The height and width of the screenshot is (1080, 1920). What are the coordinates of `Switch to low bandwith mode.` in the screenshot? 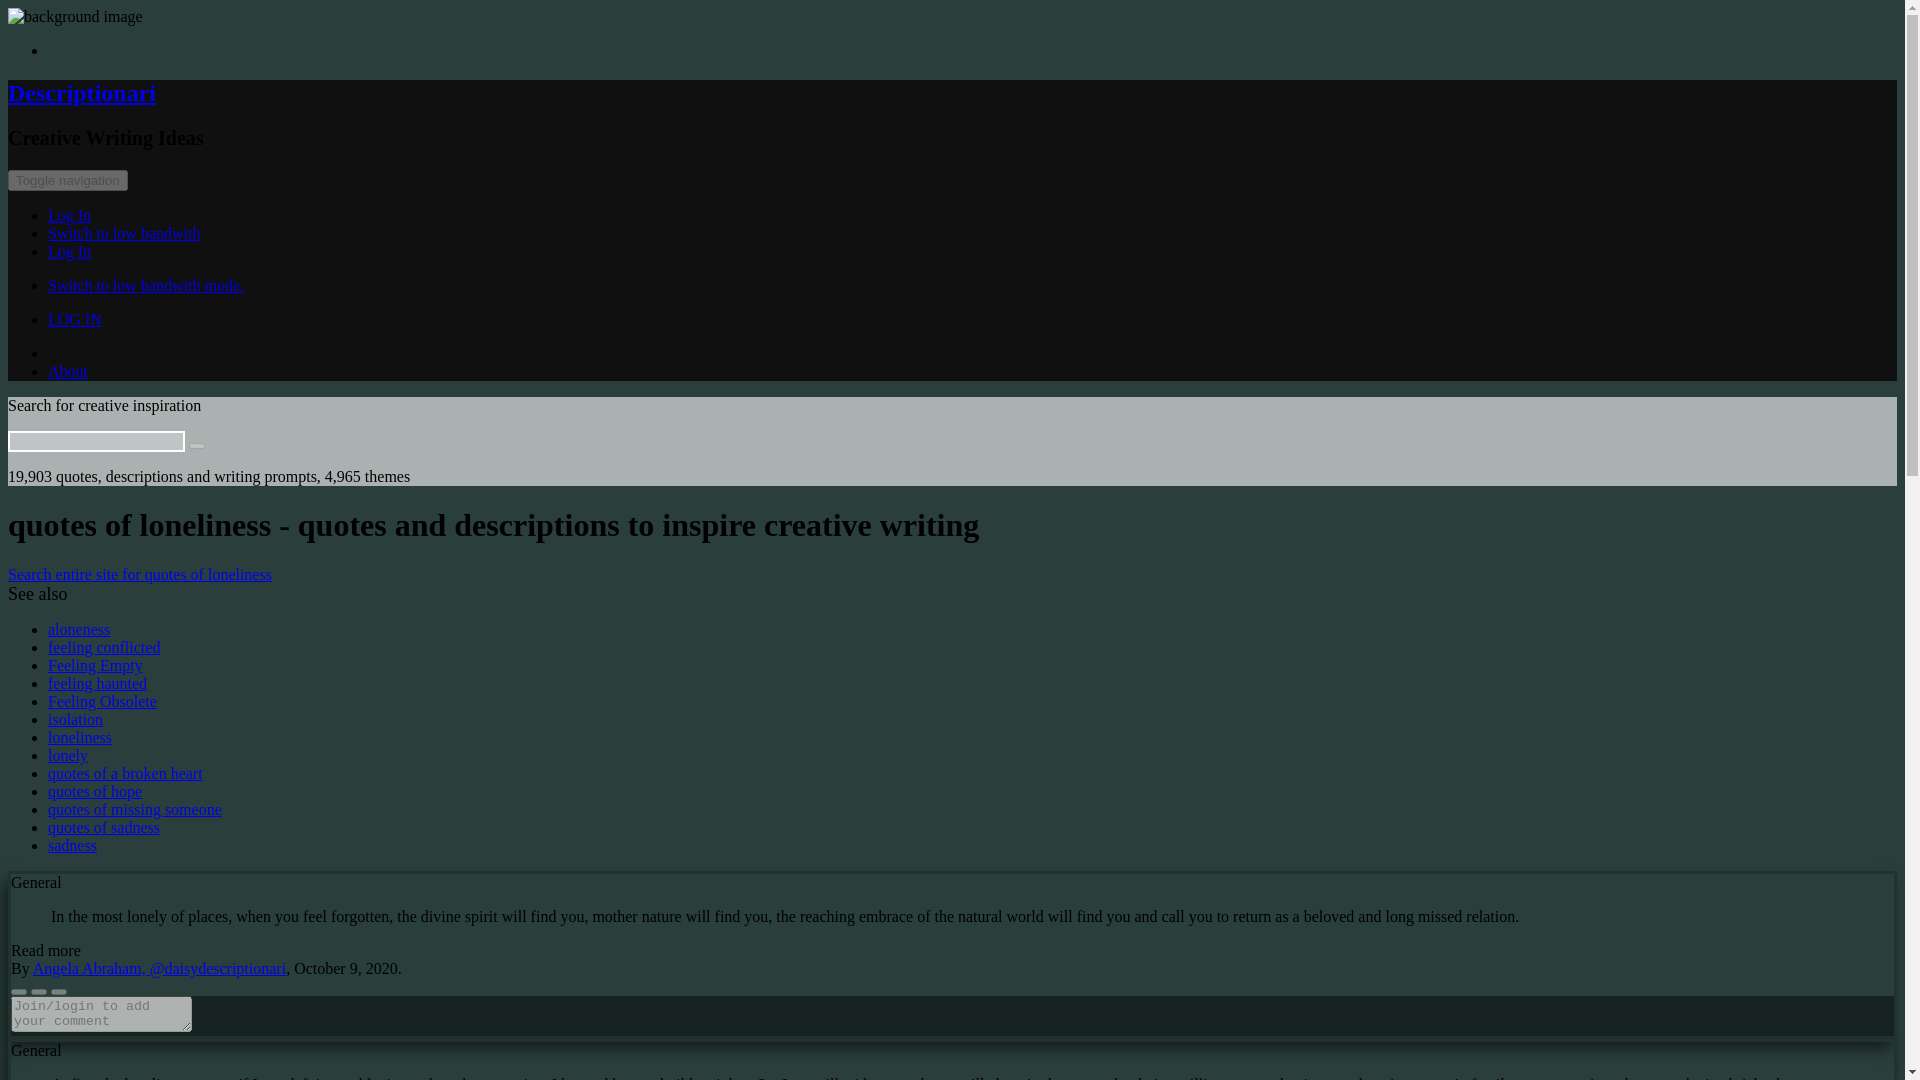 It's located at (146, 284).